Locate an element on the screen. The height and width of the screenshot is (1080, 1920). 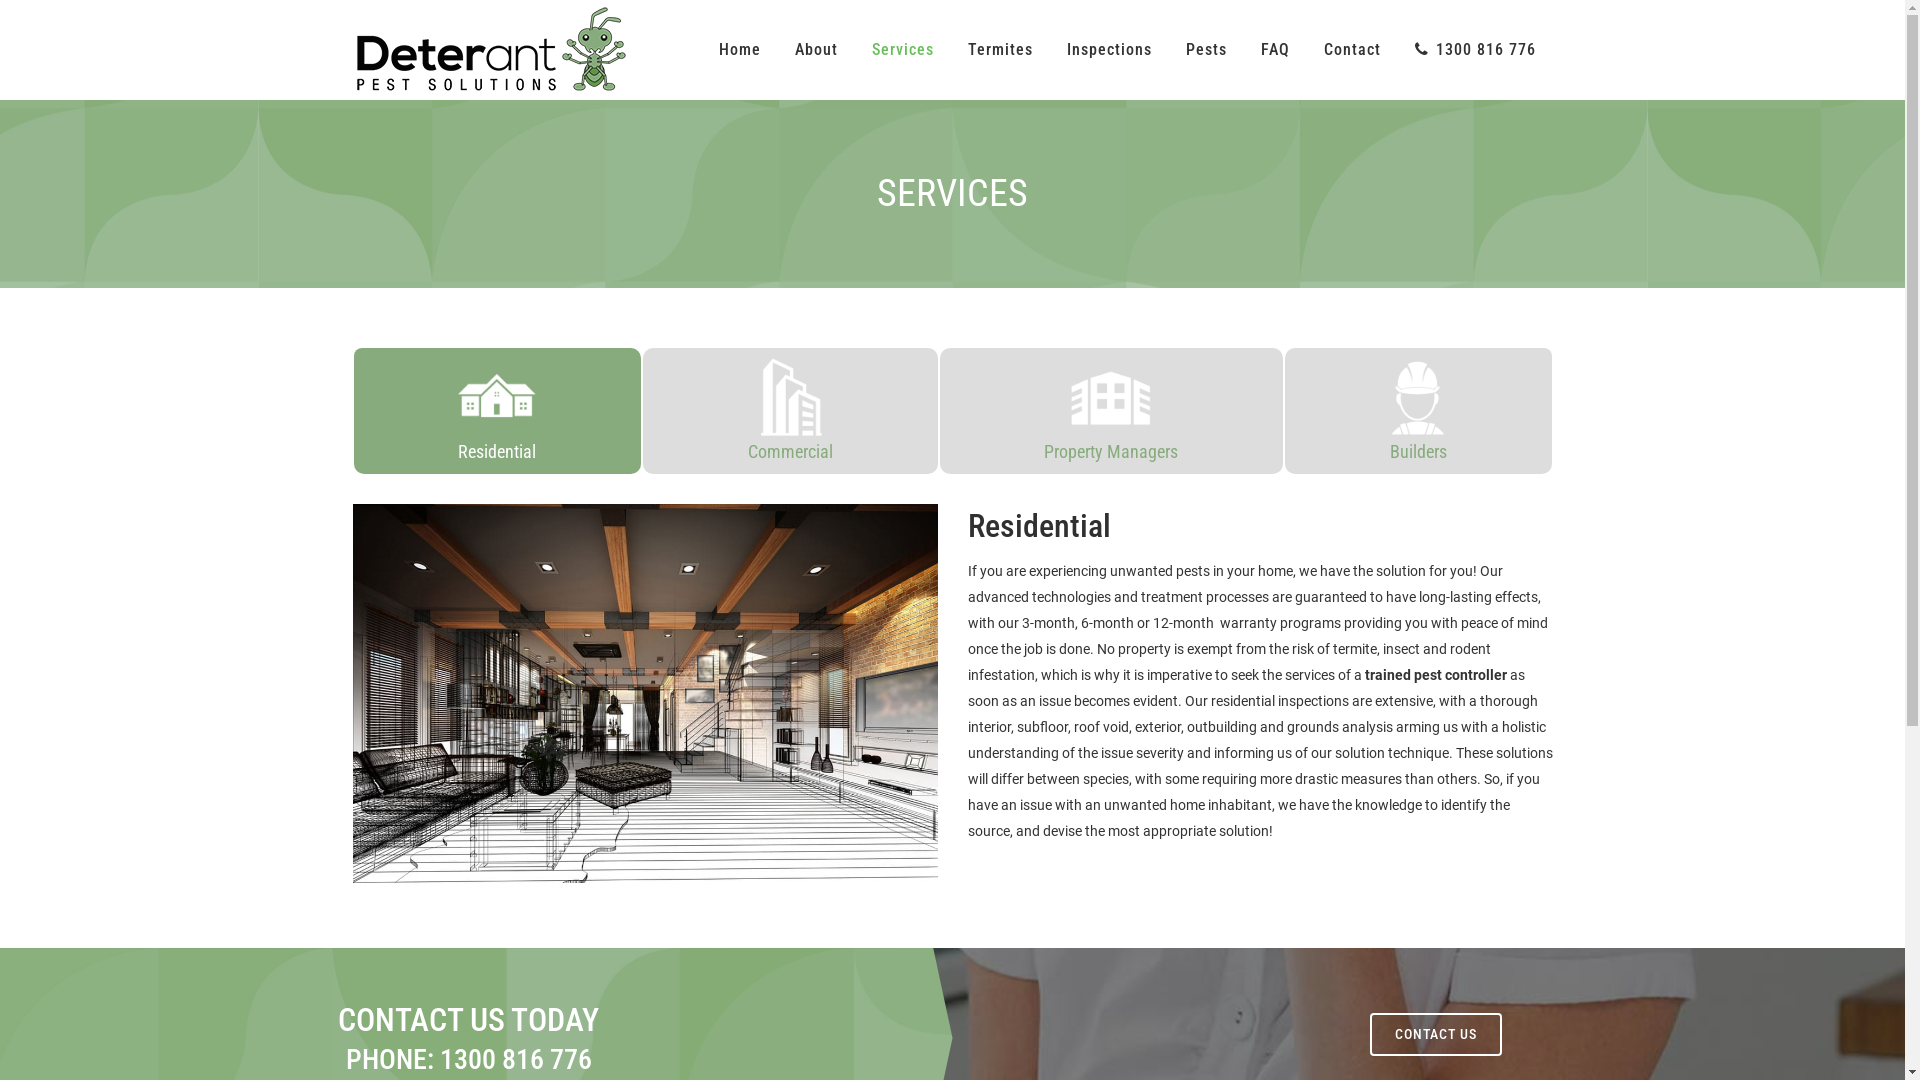
Pests is located at coordinates (1206, 50).